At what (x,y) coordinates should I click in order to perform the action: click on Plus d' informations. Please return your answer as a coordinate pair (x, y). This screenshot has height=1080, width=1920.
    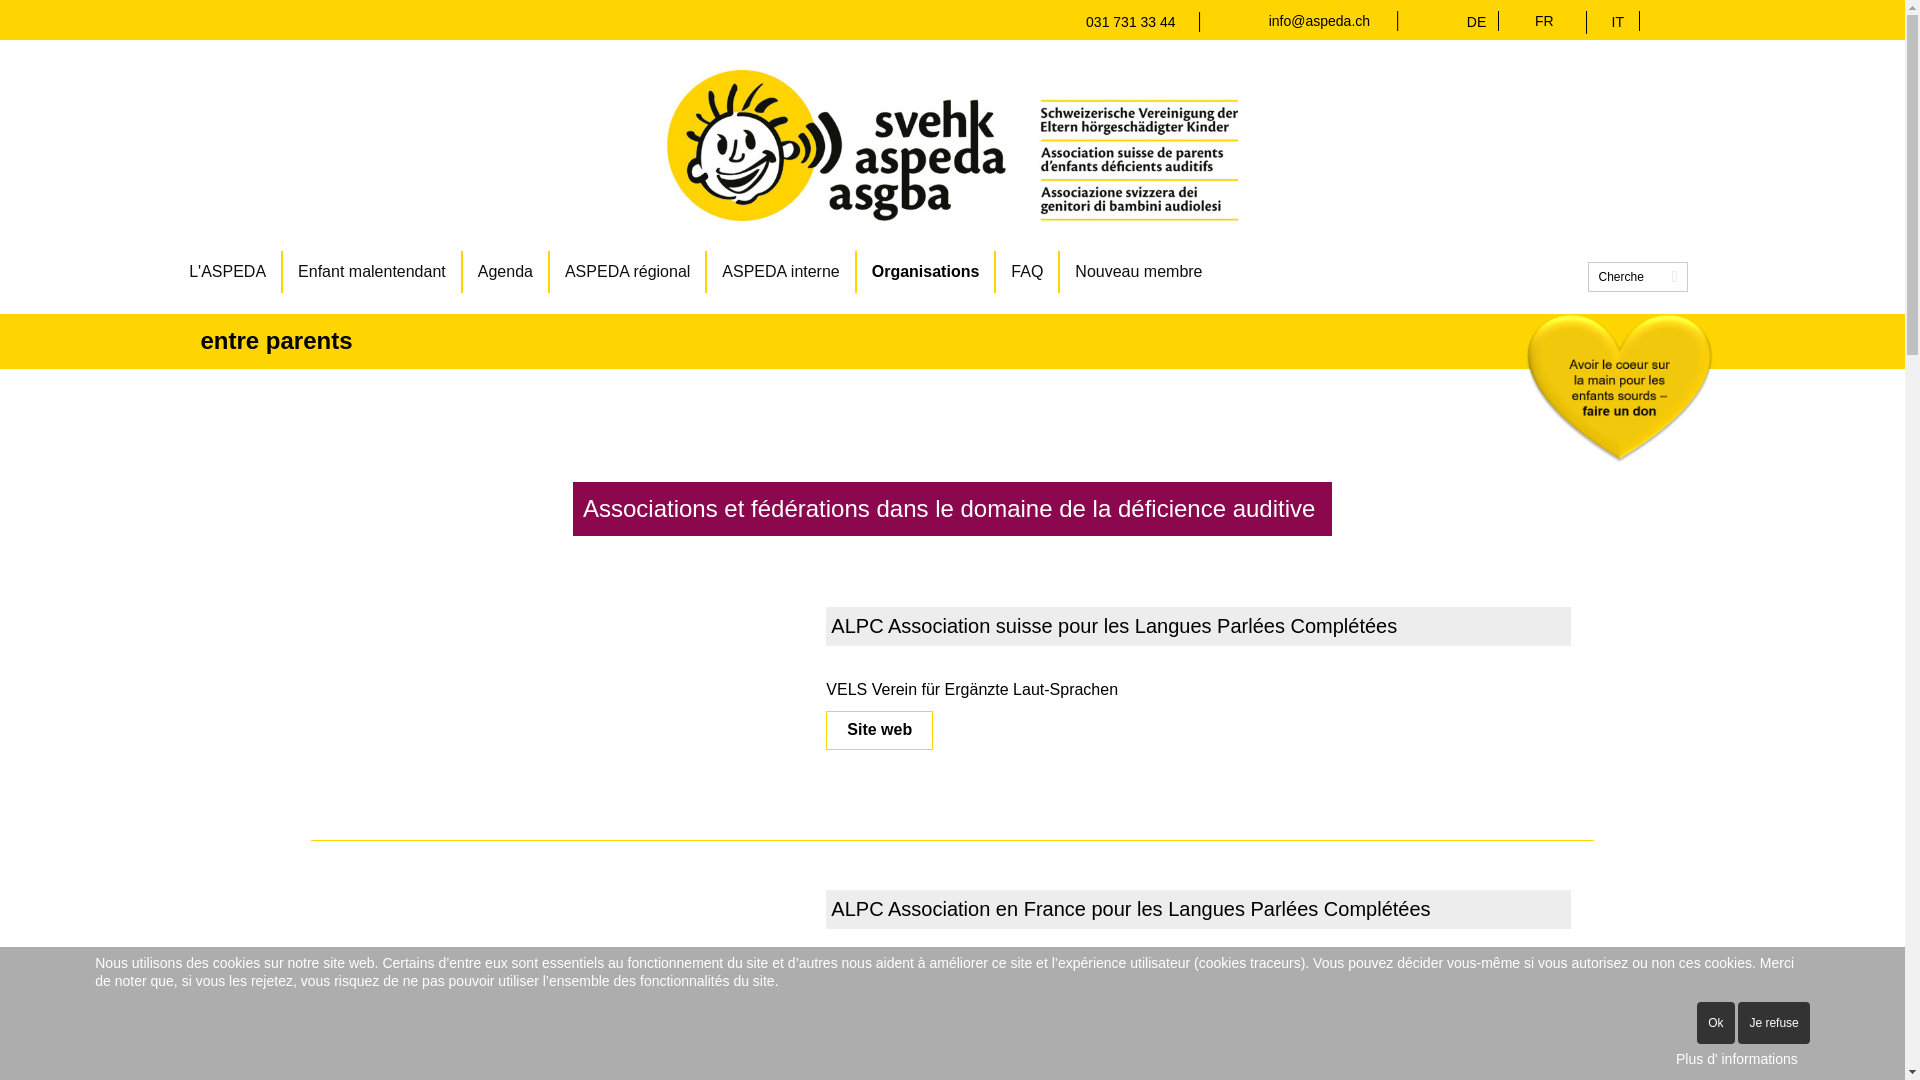
    Looking at the image, I should click on (1737, 1060).